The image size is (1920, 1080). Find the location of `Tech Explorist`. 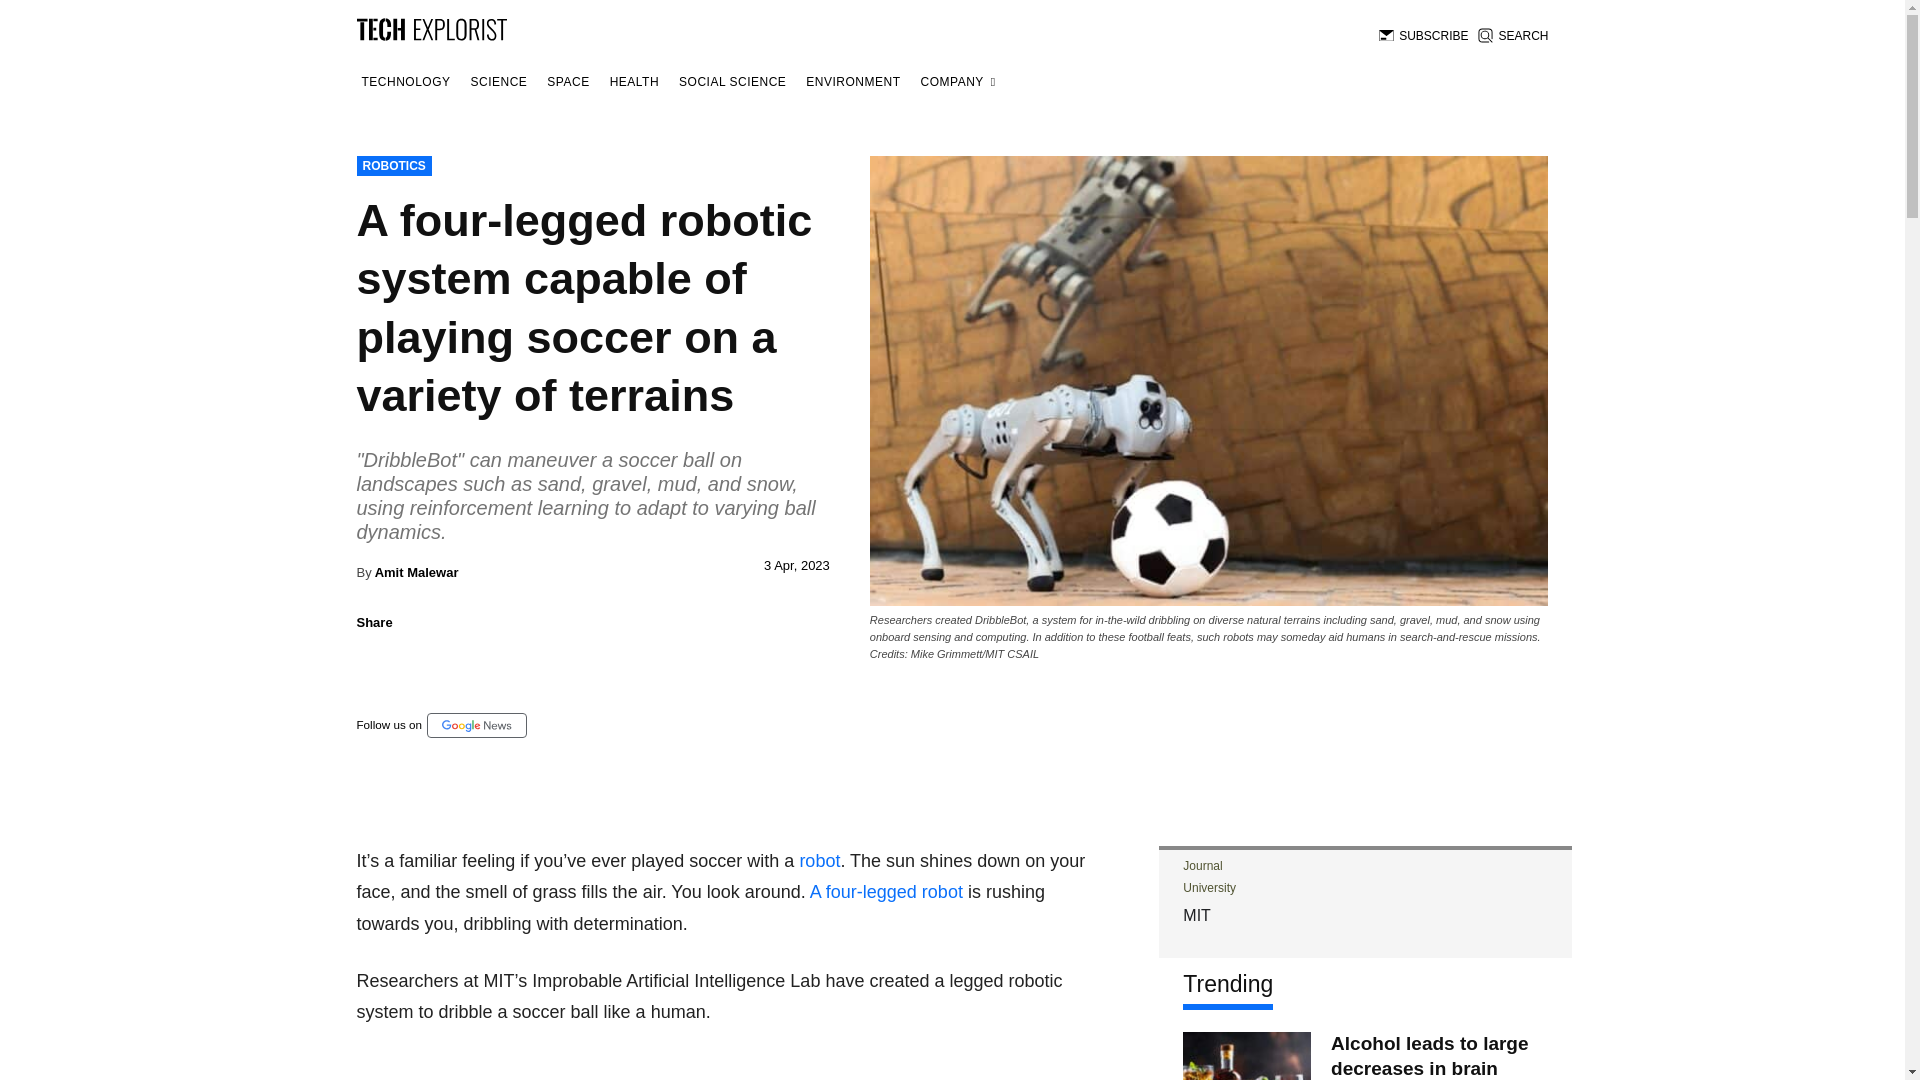

Tech Explorist is located at coordinates (430, 28).